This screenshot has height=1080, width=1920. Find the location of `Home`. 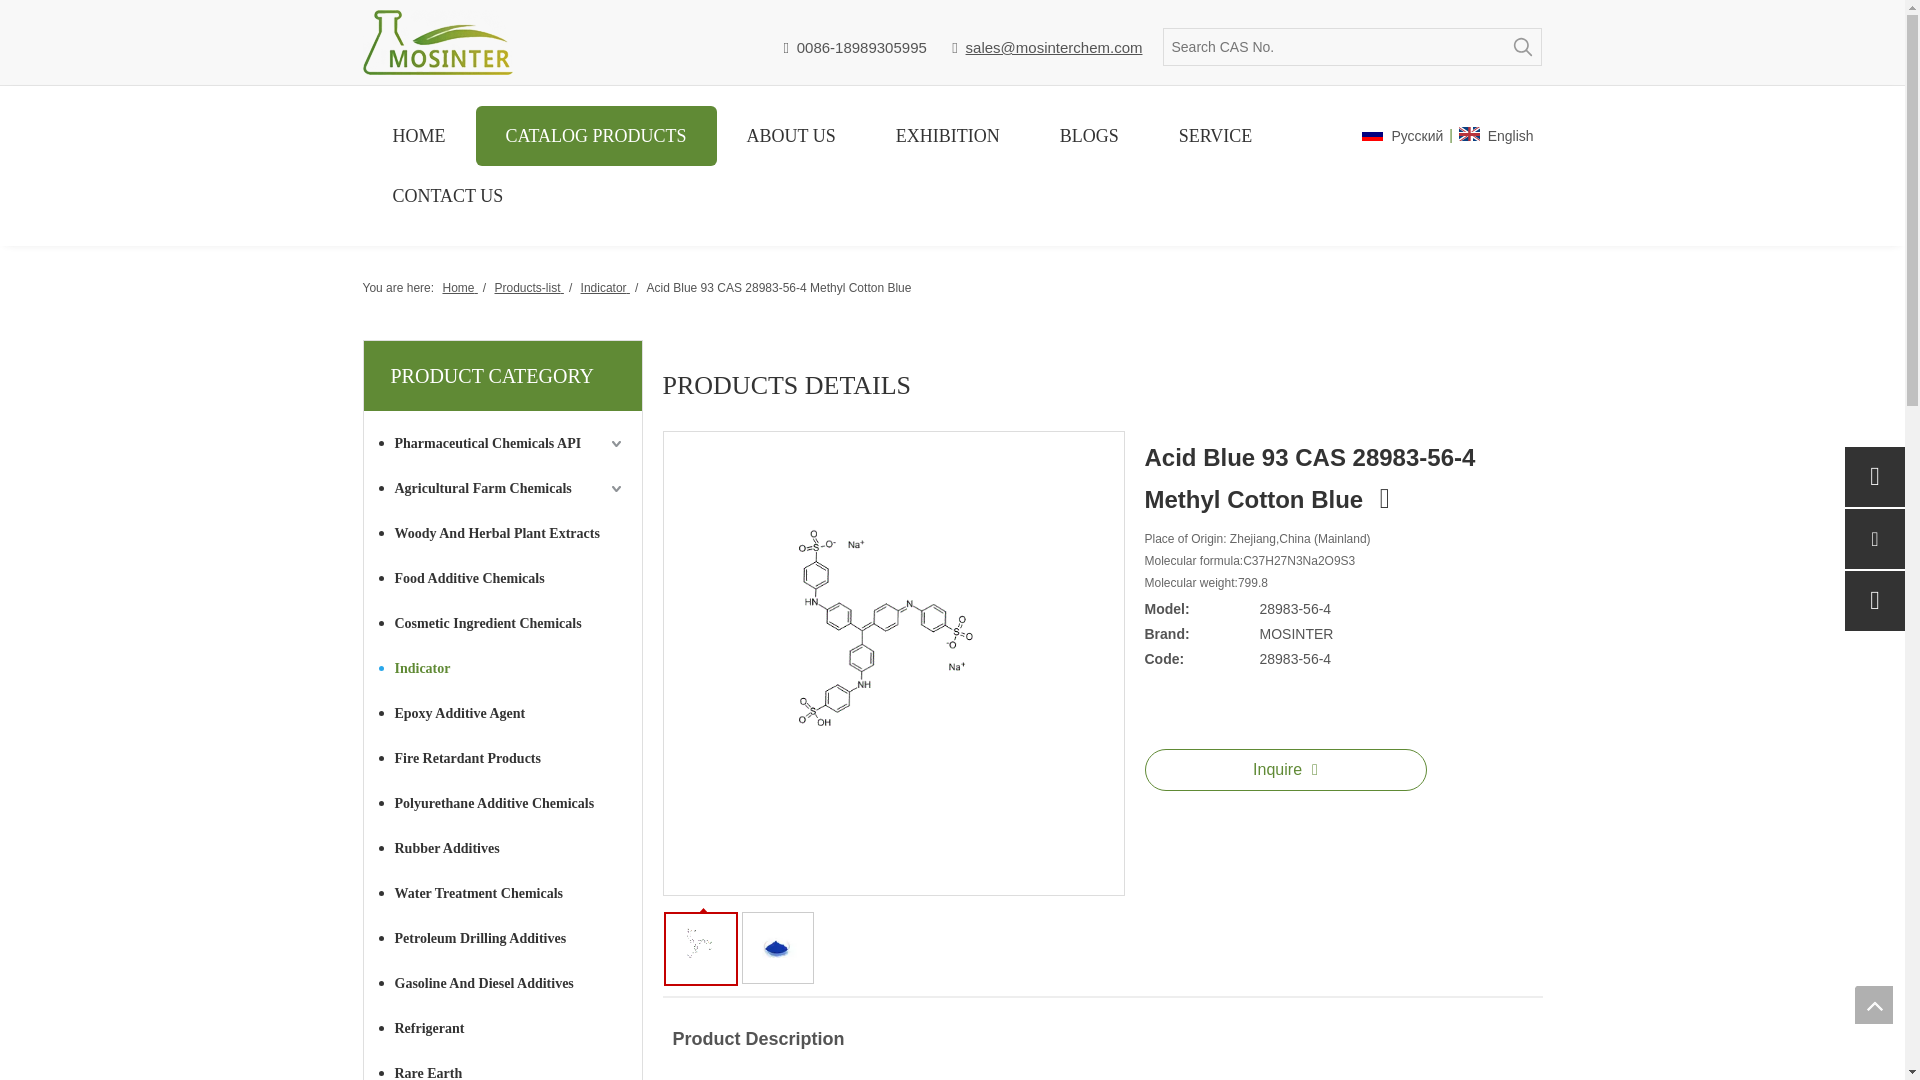

Home is located at coordinates (458, 287).